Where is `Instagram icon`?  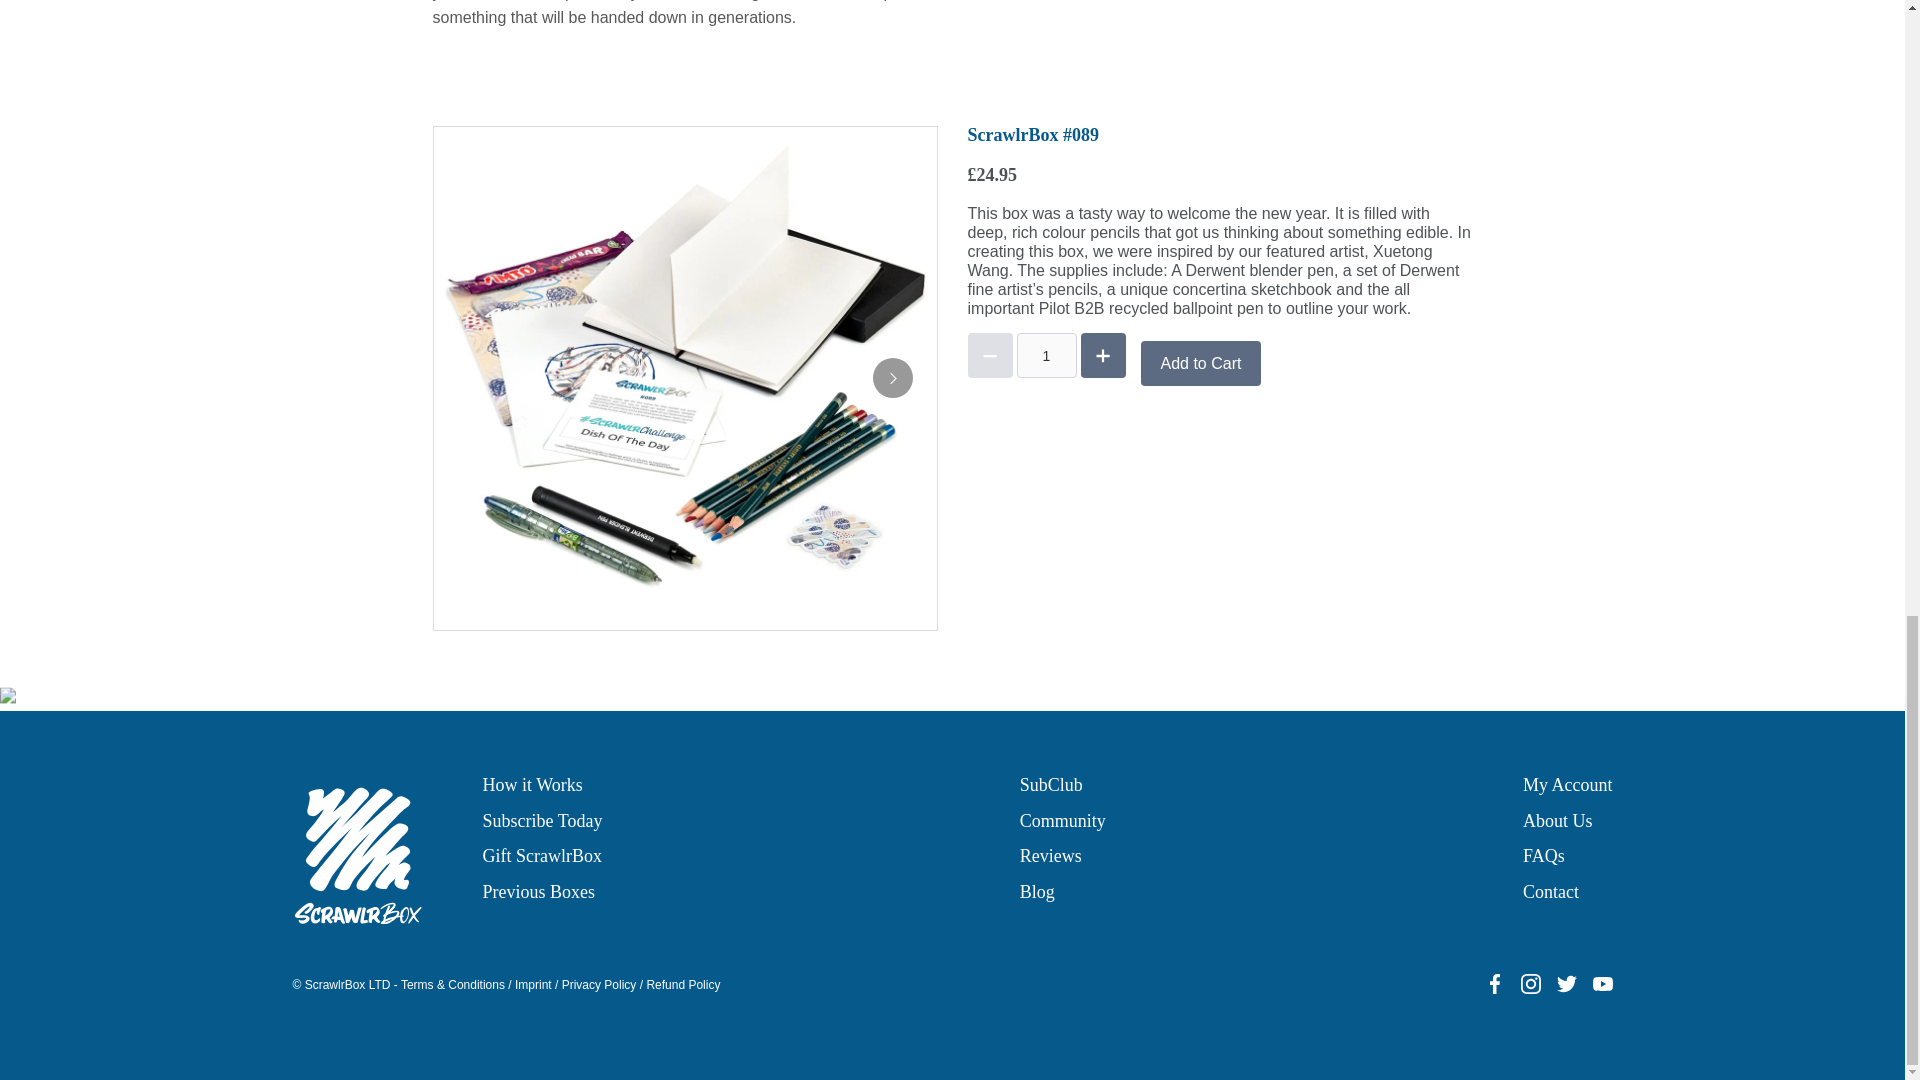 Instagram icon is located at coordinates (1530, 984).